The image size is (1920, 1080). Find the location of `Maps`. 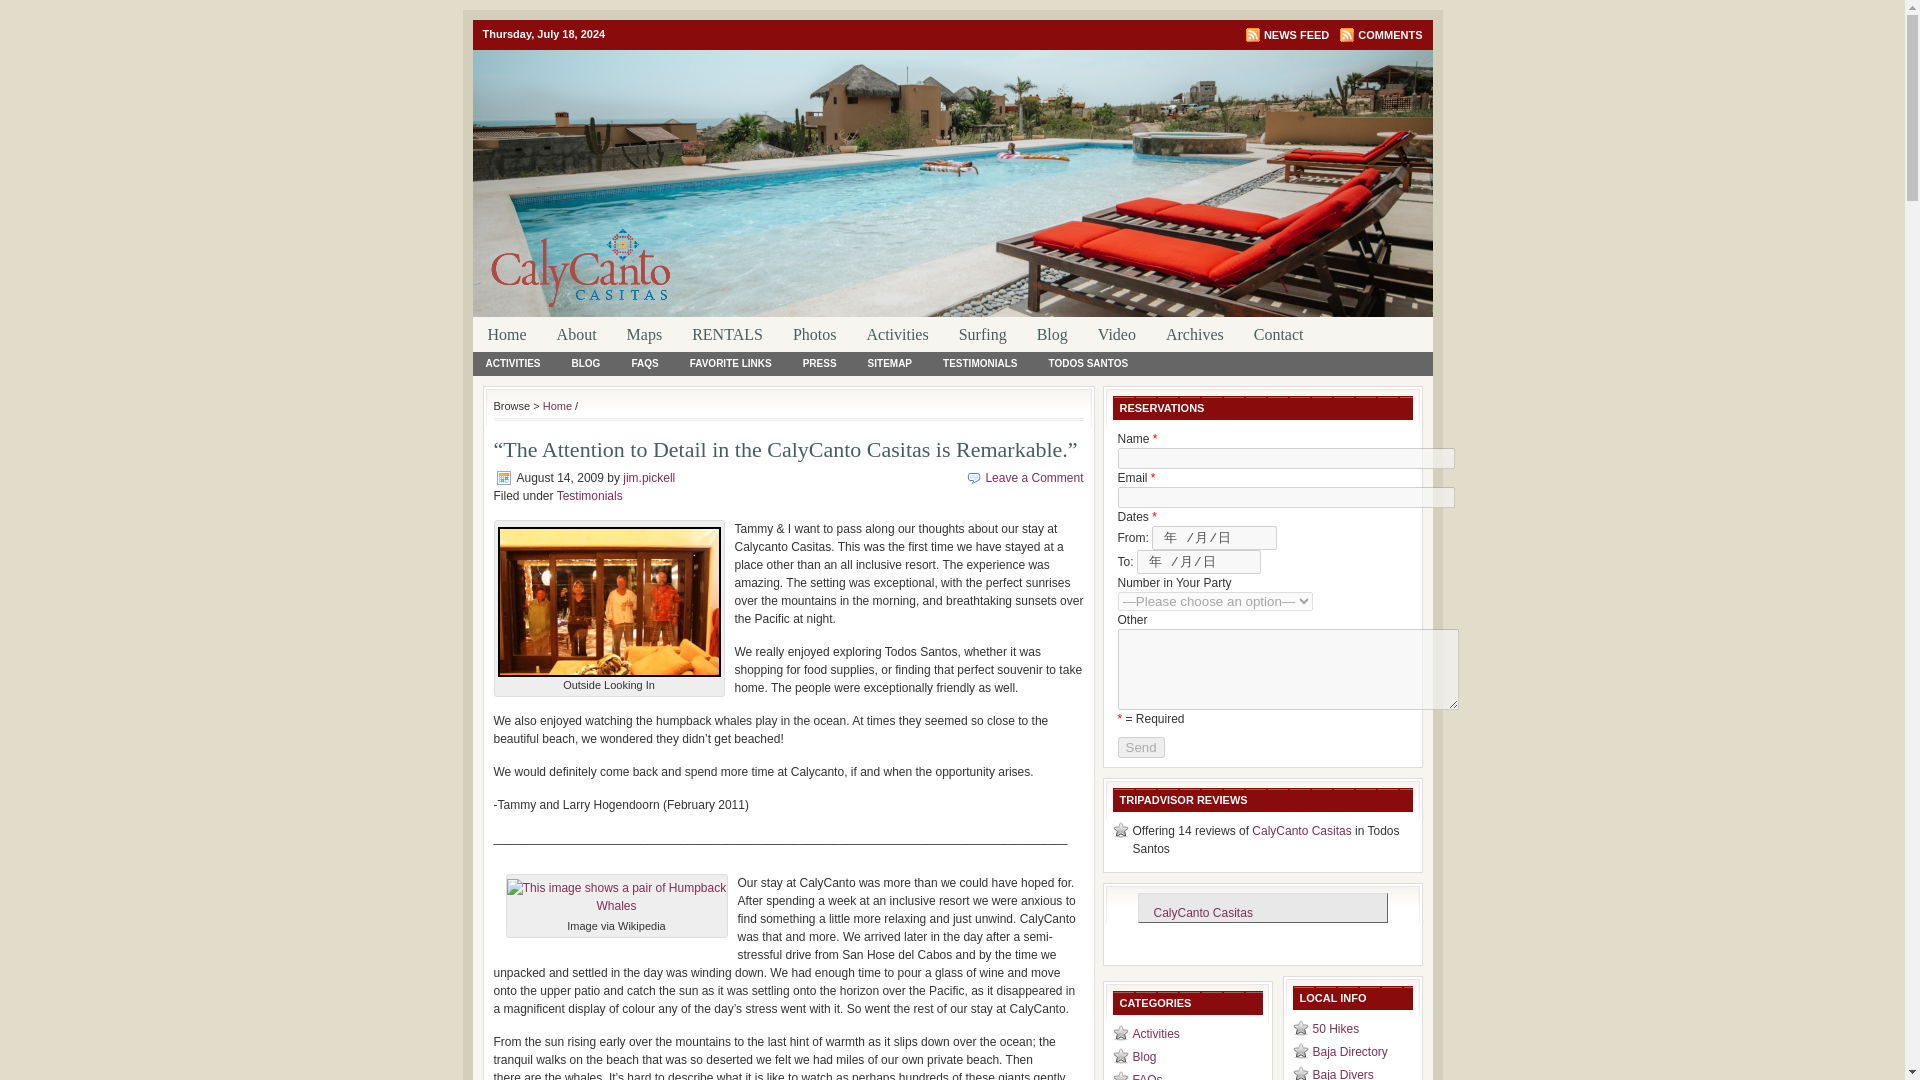

Maps is located at coordinates (644, 334).